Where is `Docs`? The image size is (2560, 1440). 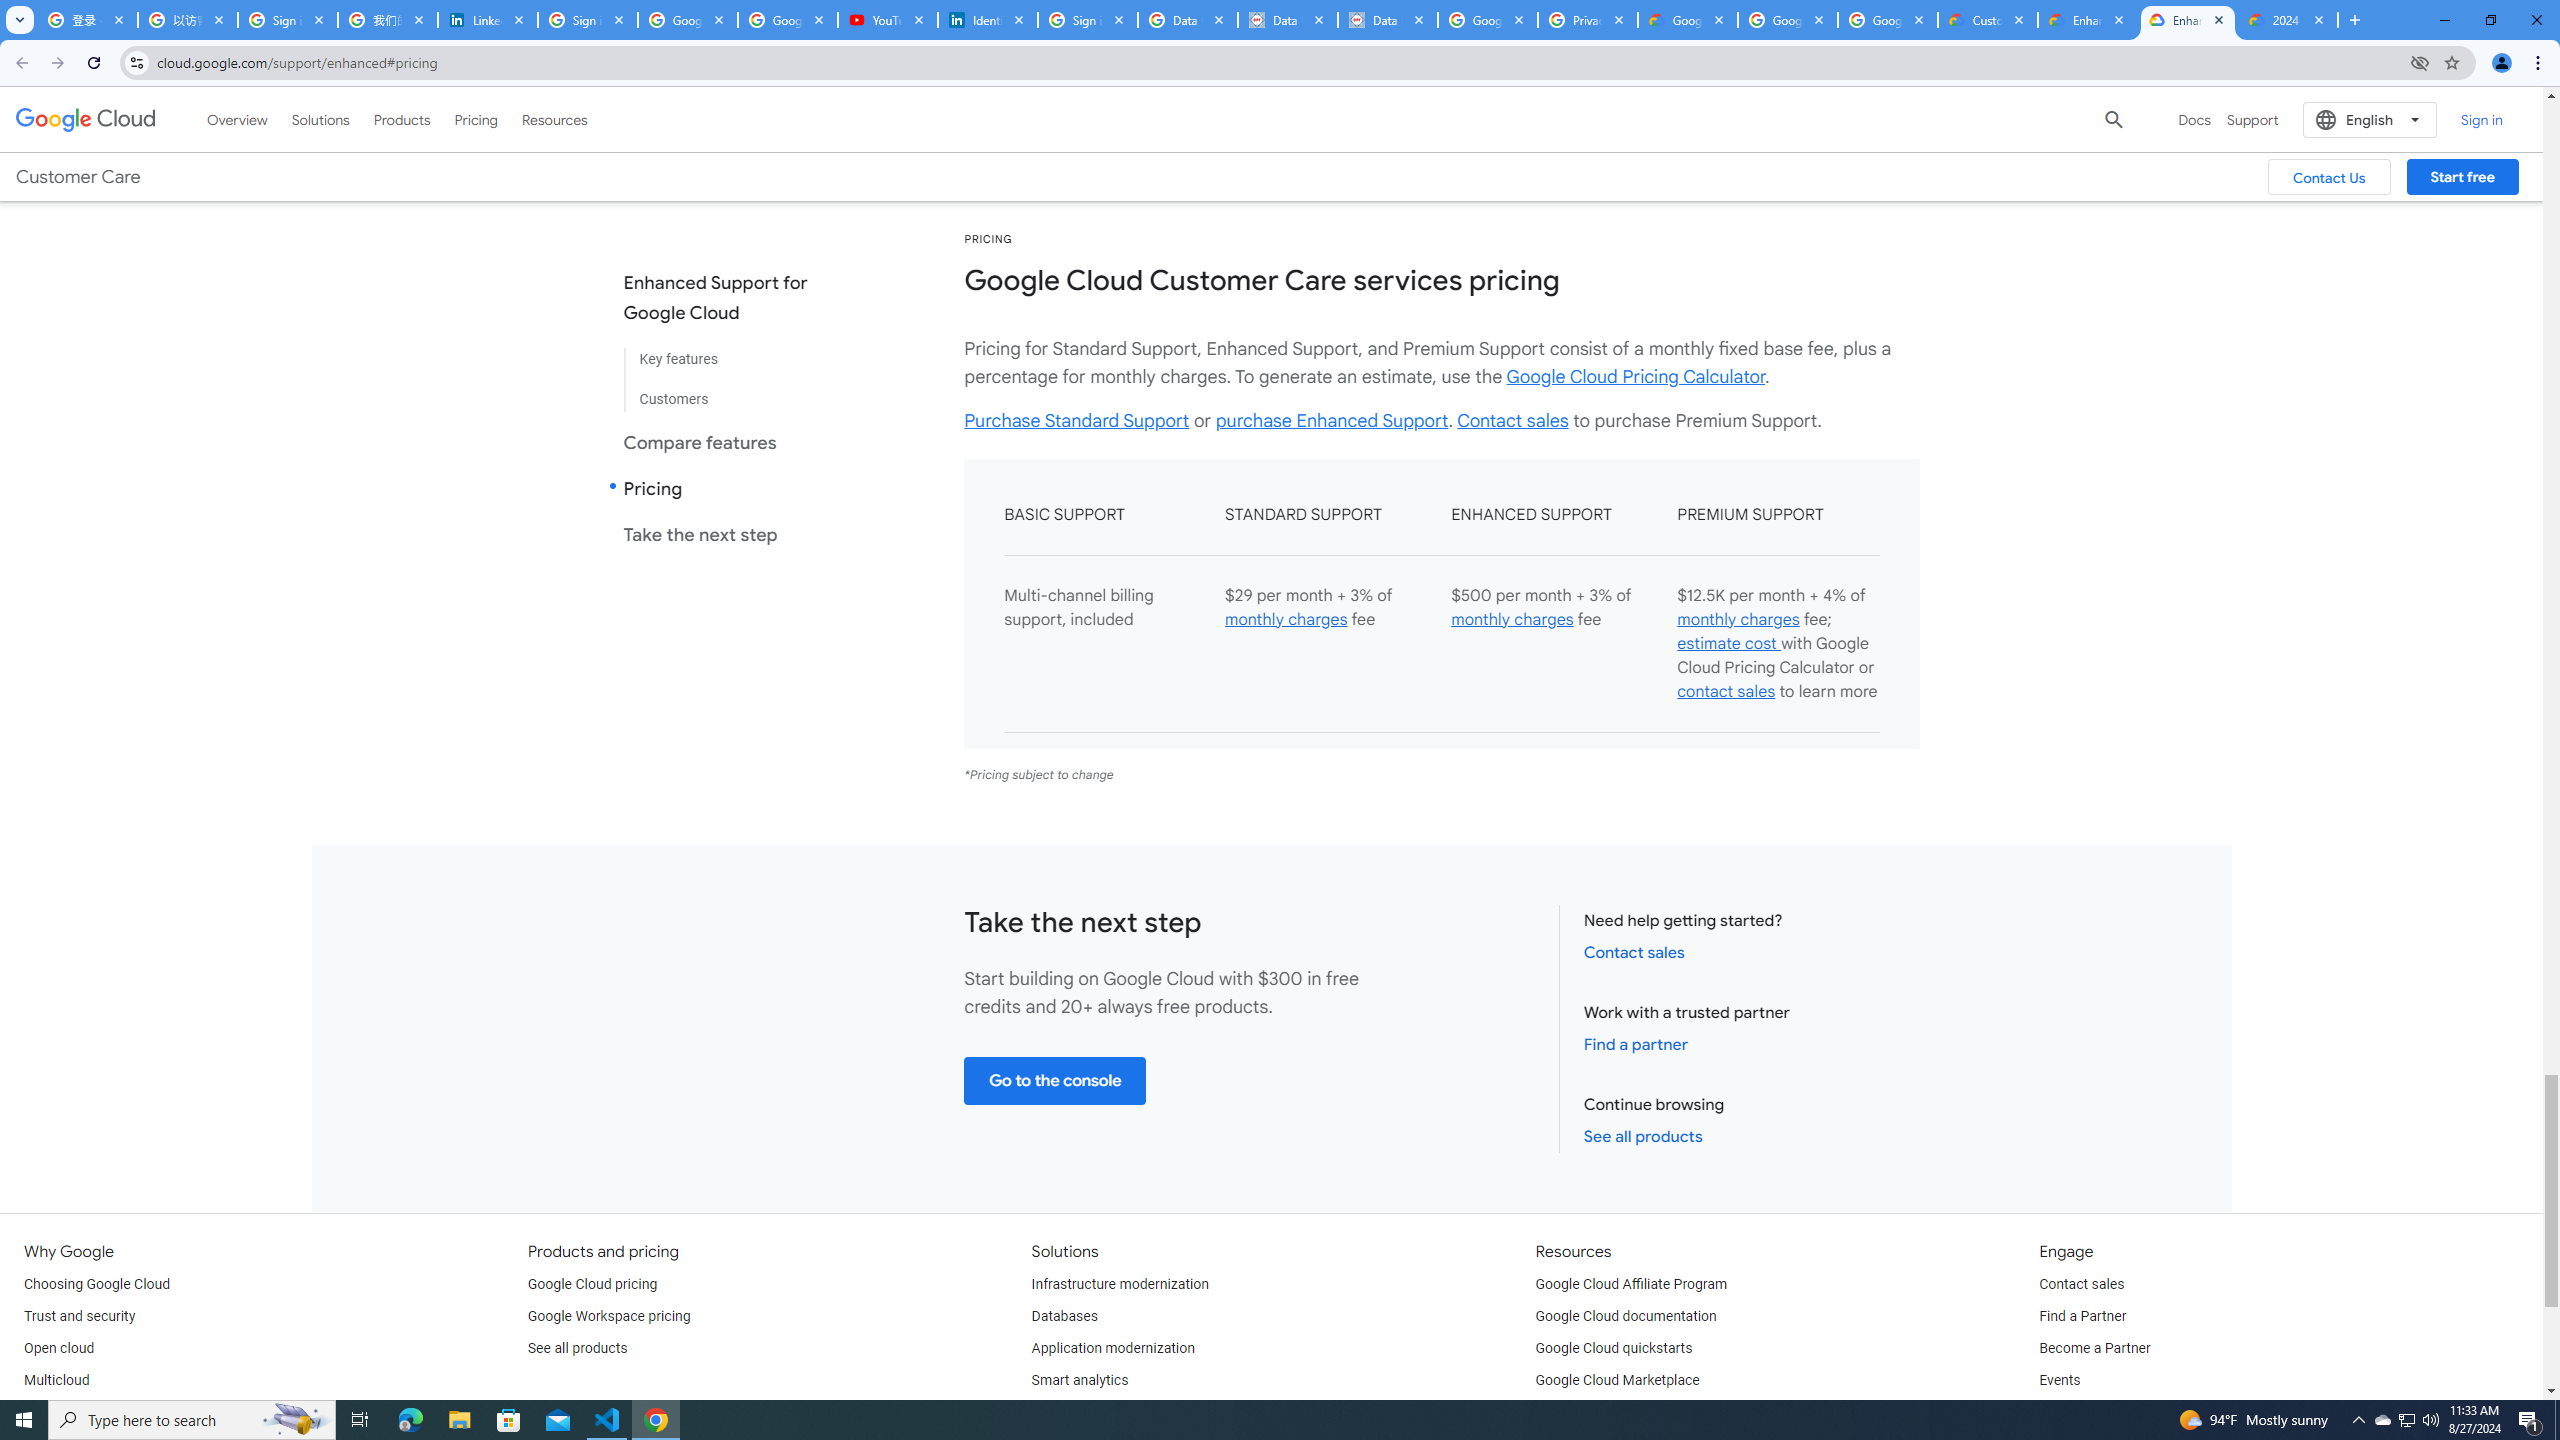 Docs is located at coordinates (2194, 120).